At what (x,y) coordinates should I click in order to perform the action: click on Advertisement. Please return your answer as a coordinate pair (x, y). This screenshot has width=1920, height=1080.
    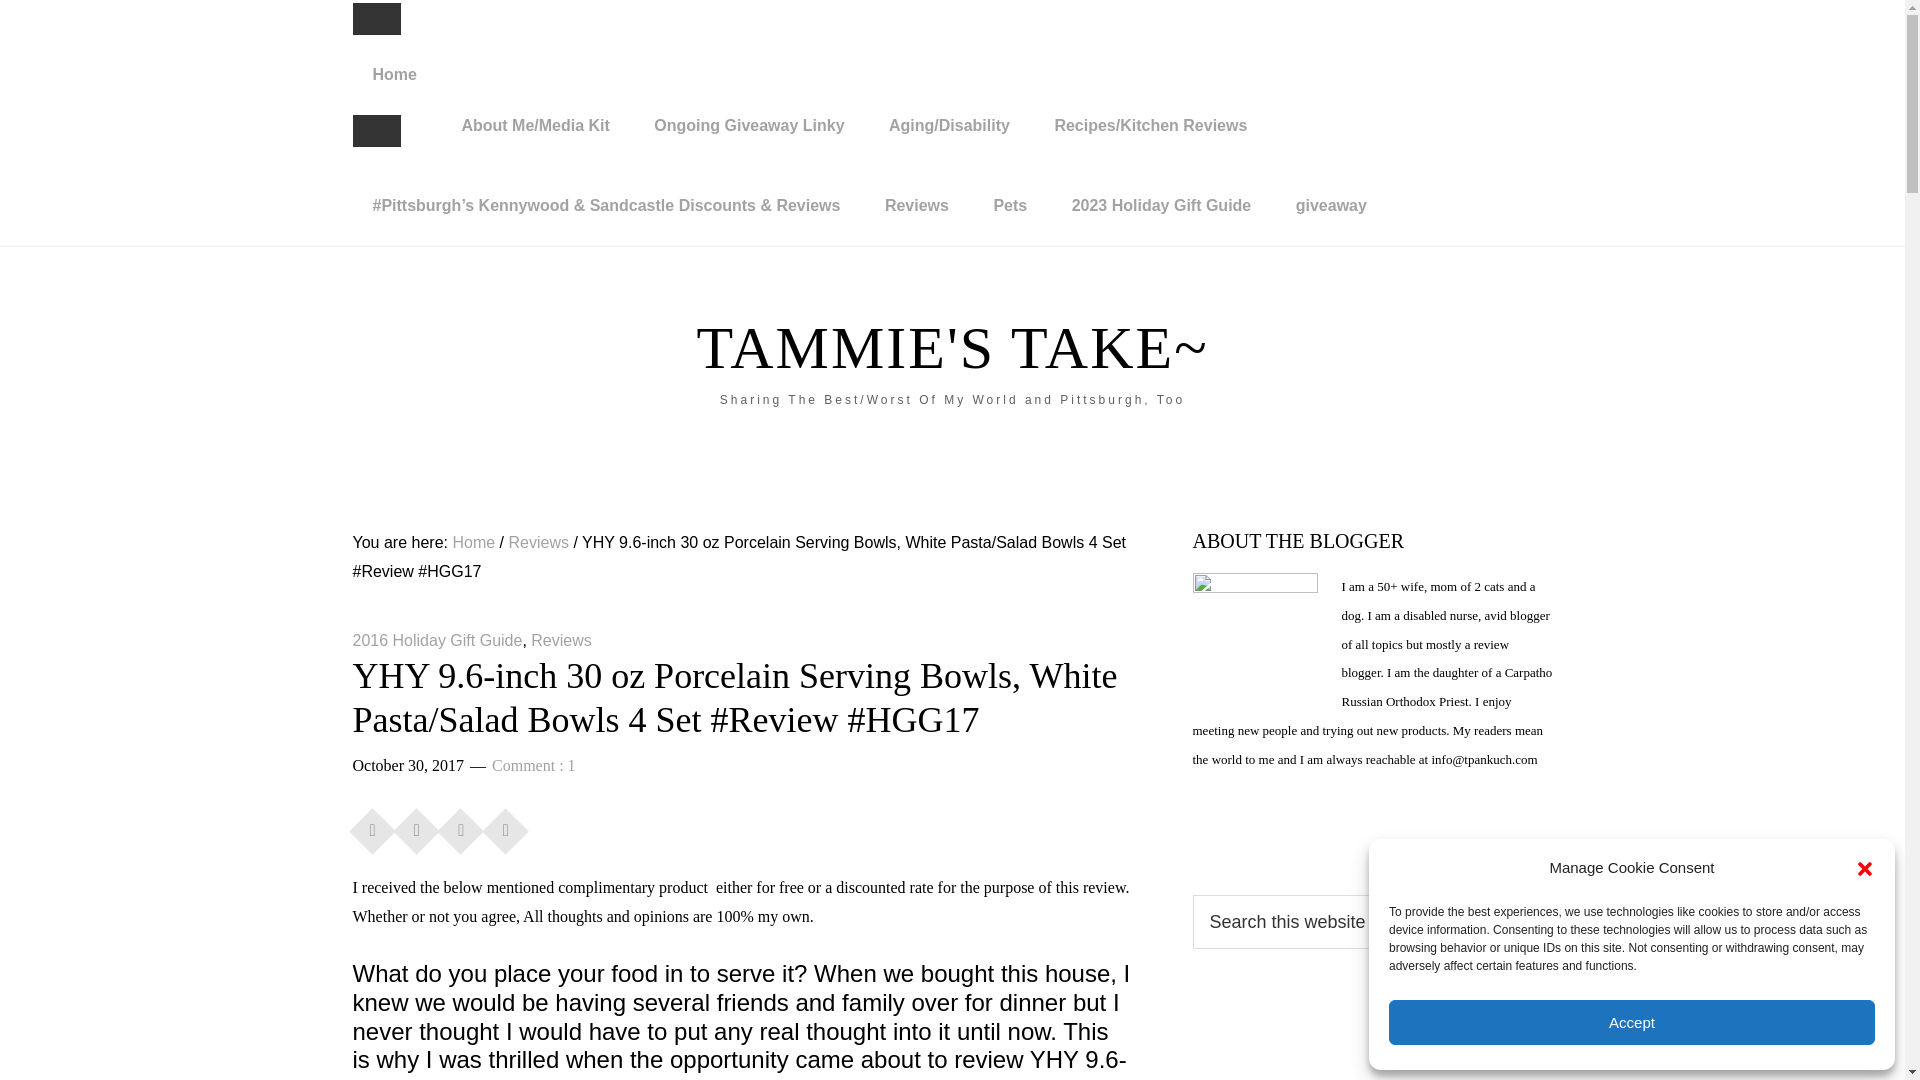
    Looking at the image, I should click on (1372, 1048).